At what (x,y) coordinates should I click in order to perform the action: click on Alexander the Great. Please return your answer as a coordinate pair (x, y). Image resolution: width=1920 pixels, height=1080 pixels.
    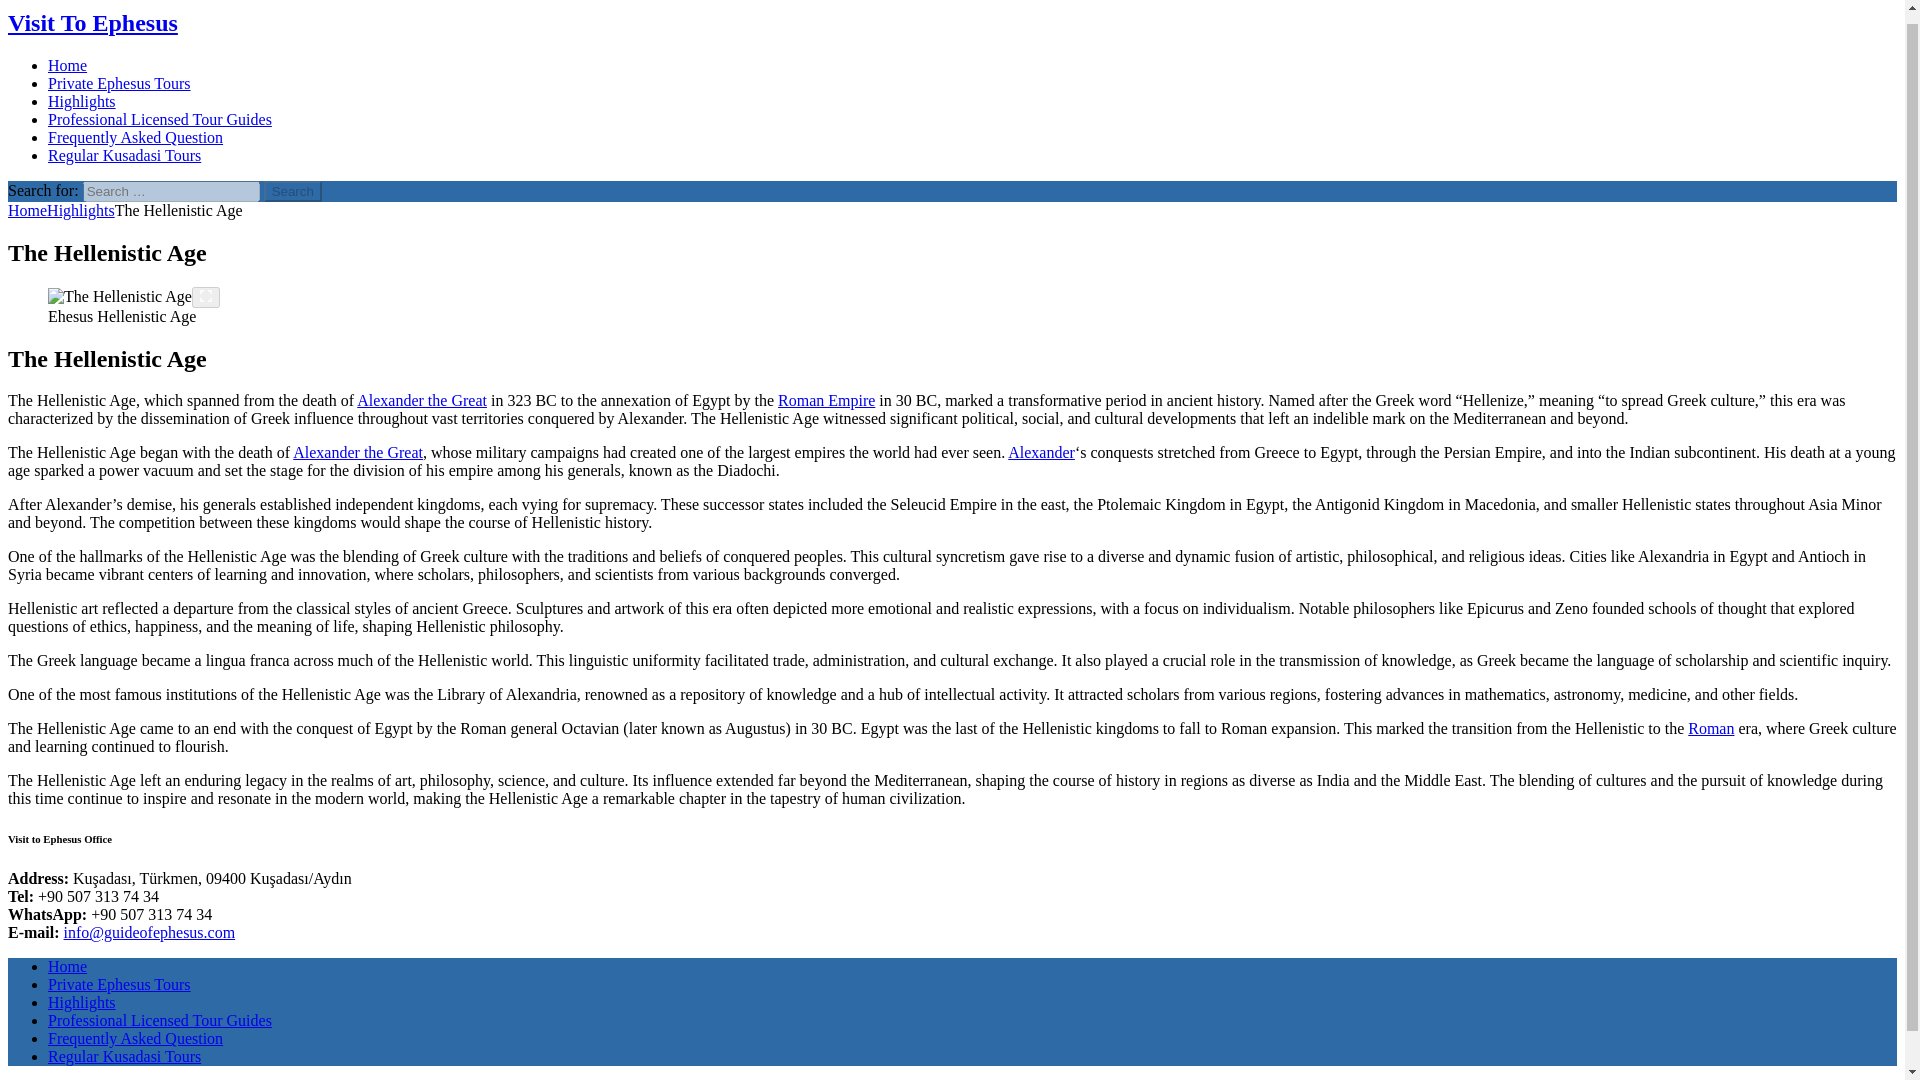
    Looking at the image, I should click on (1042, 452).